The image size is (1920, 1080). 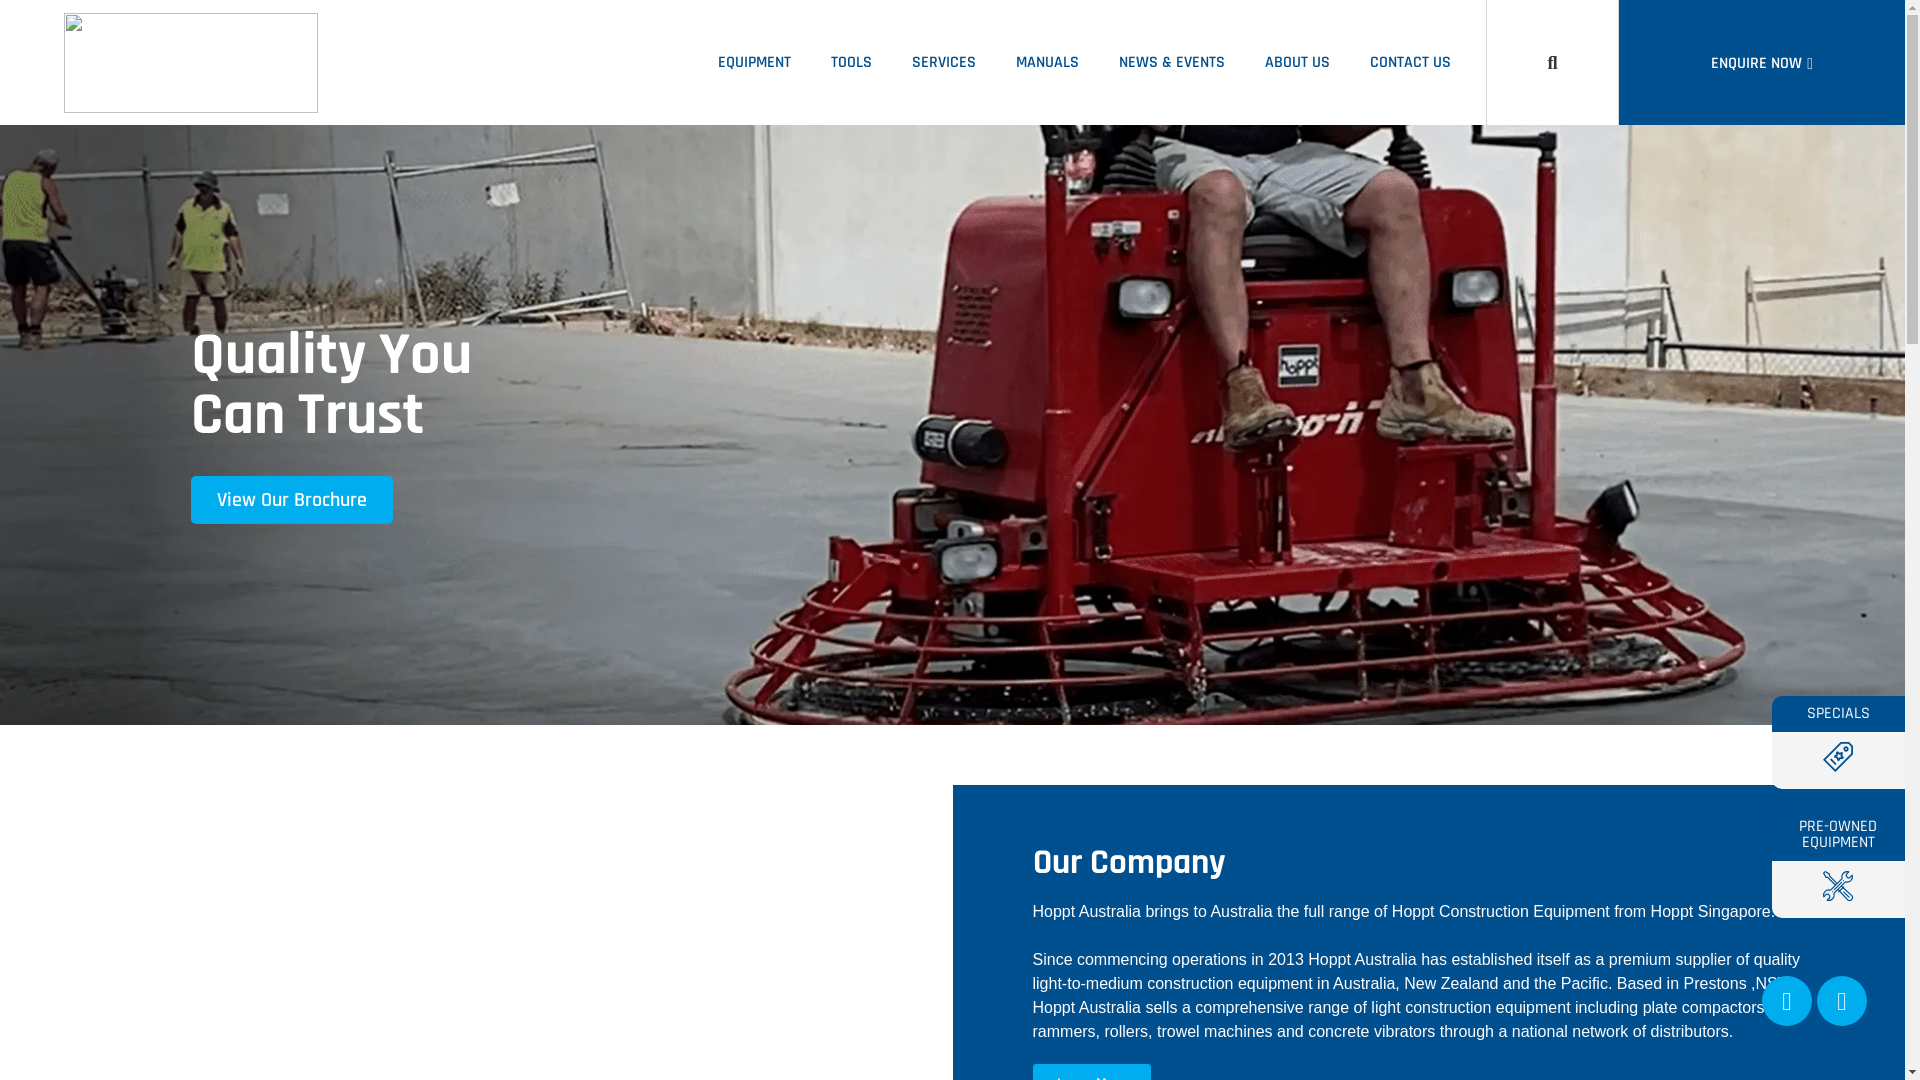 What do you see at coordinates (1838, 864) in the screenshot?
I see `PRE-OWNED EQUIPMENT` at bounding box center [1838, 864].